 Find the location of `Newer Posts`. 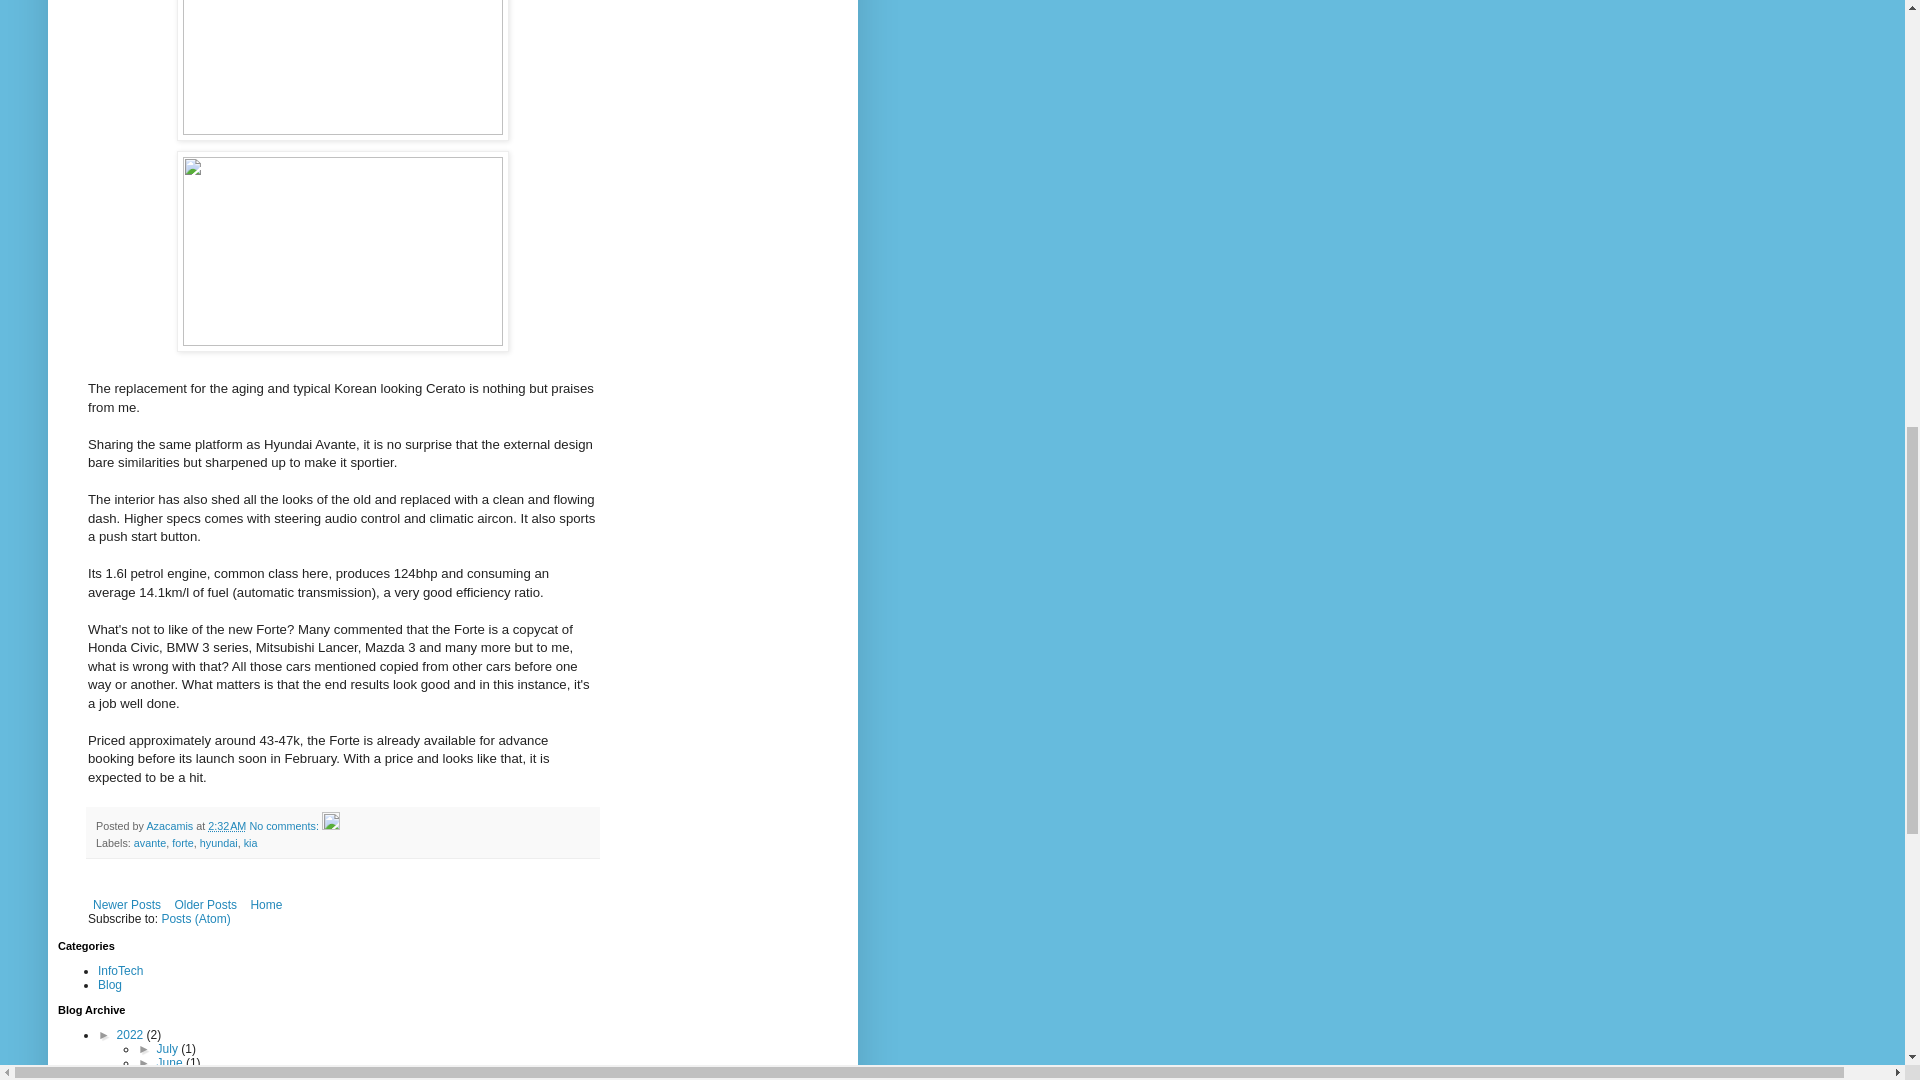

Newer Posts is located at coordinates (126, 904).